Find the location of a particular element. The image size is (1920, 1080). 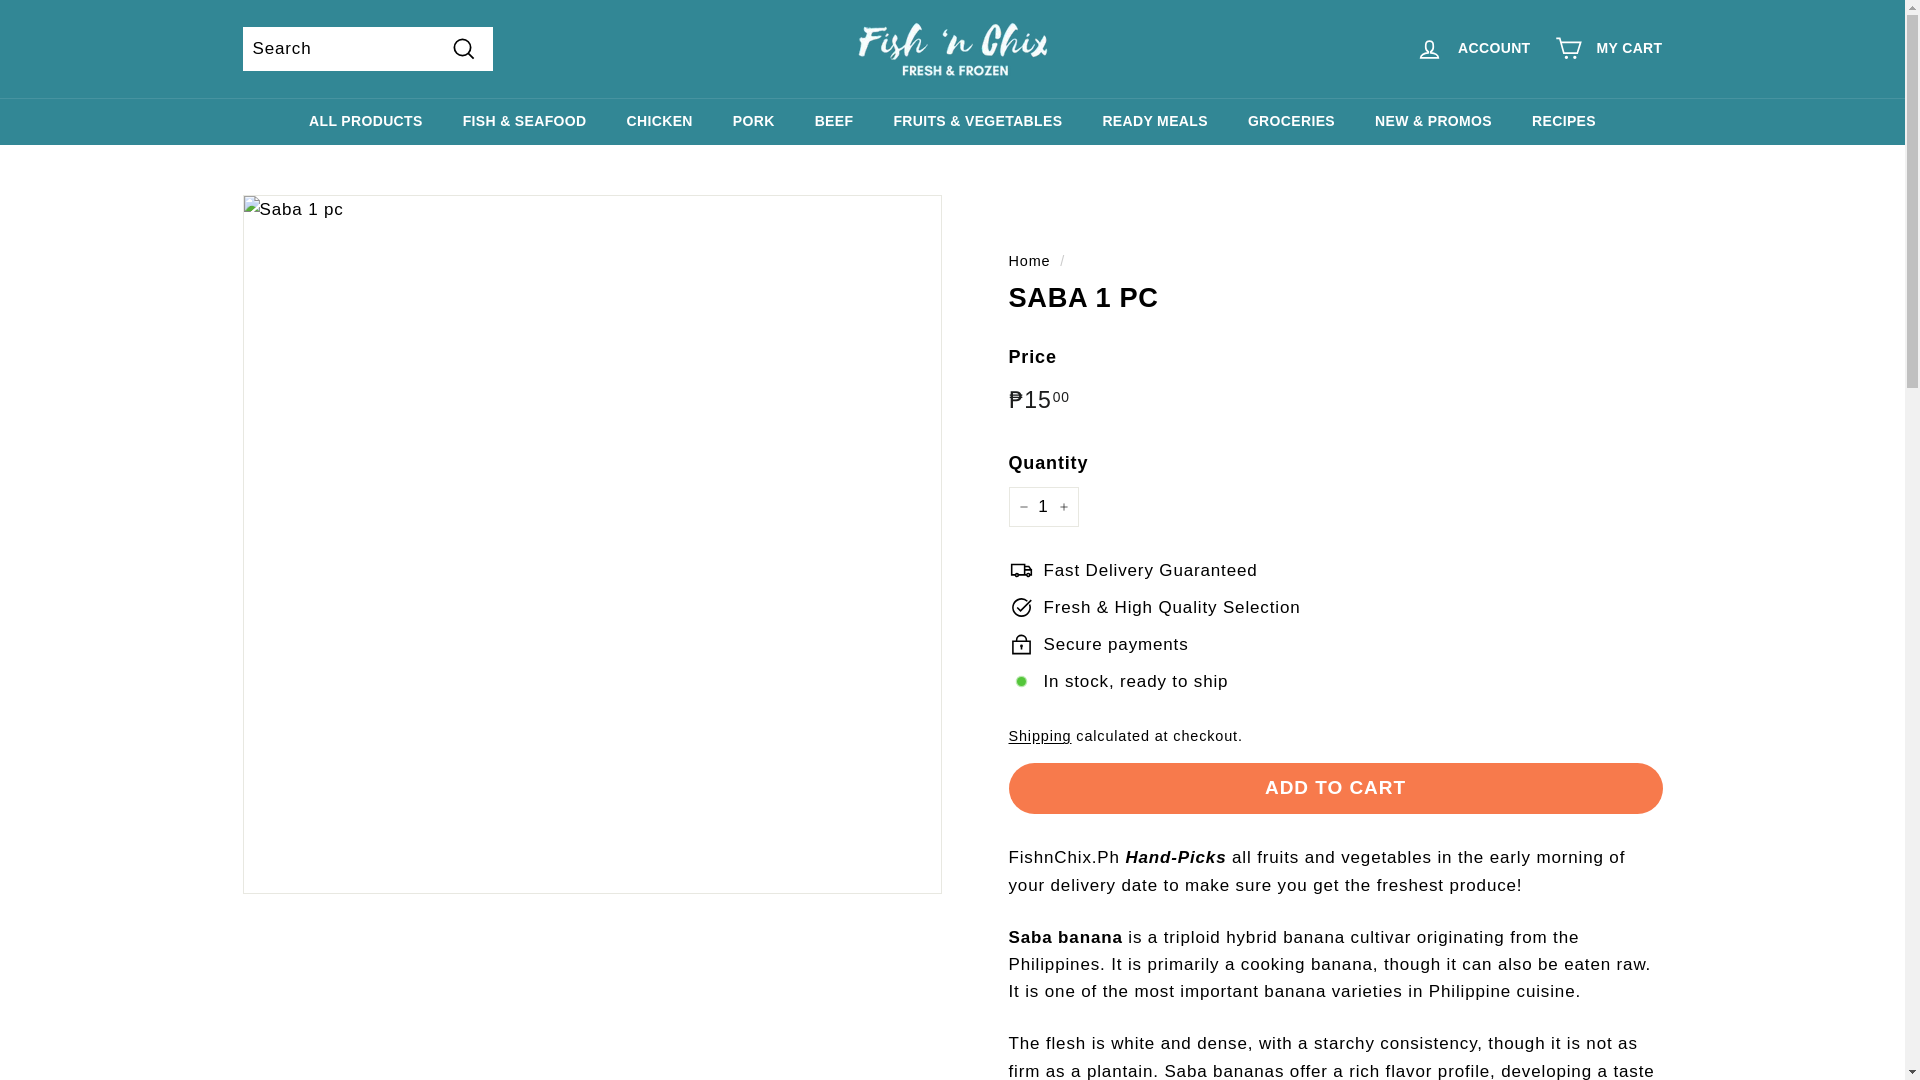

ACCOUNT is located at coordinates (1472, 48).